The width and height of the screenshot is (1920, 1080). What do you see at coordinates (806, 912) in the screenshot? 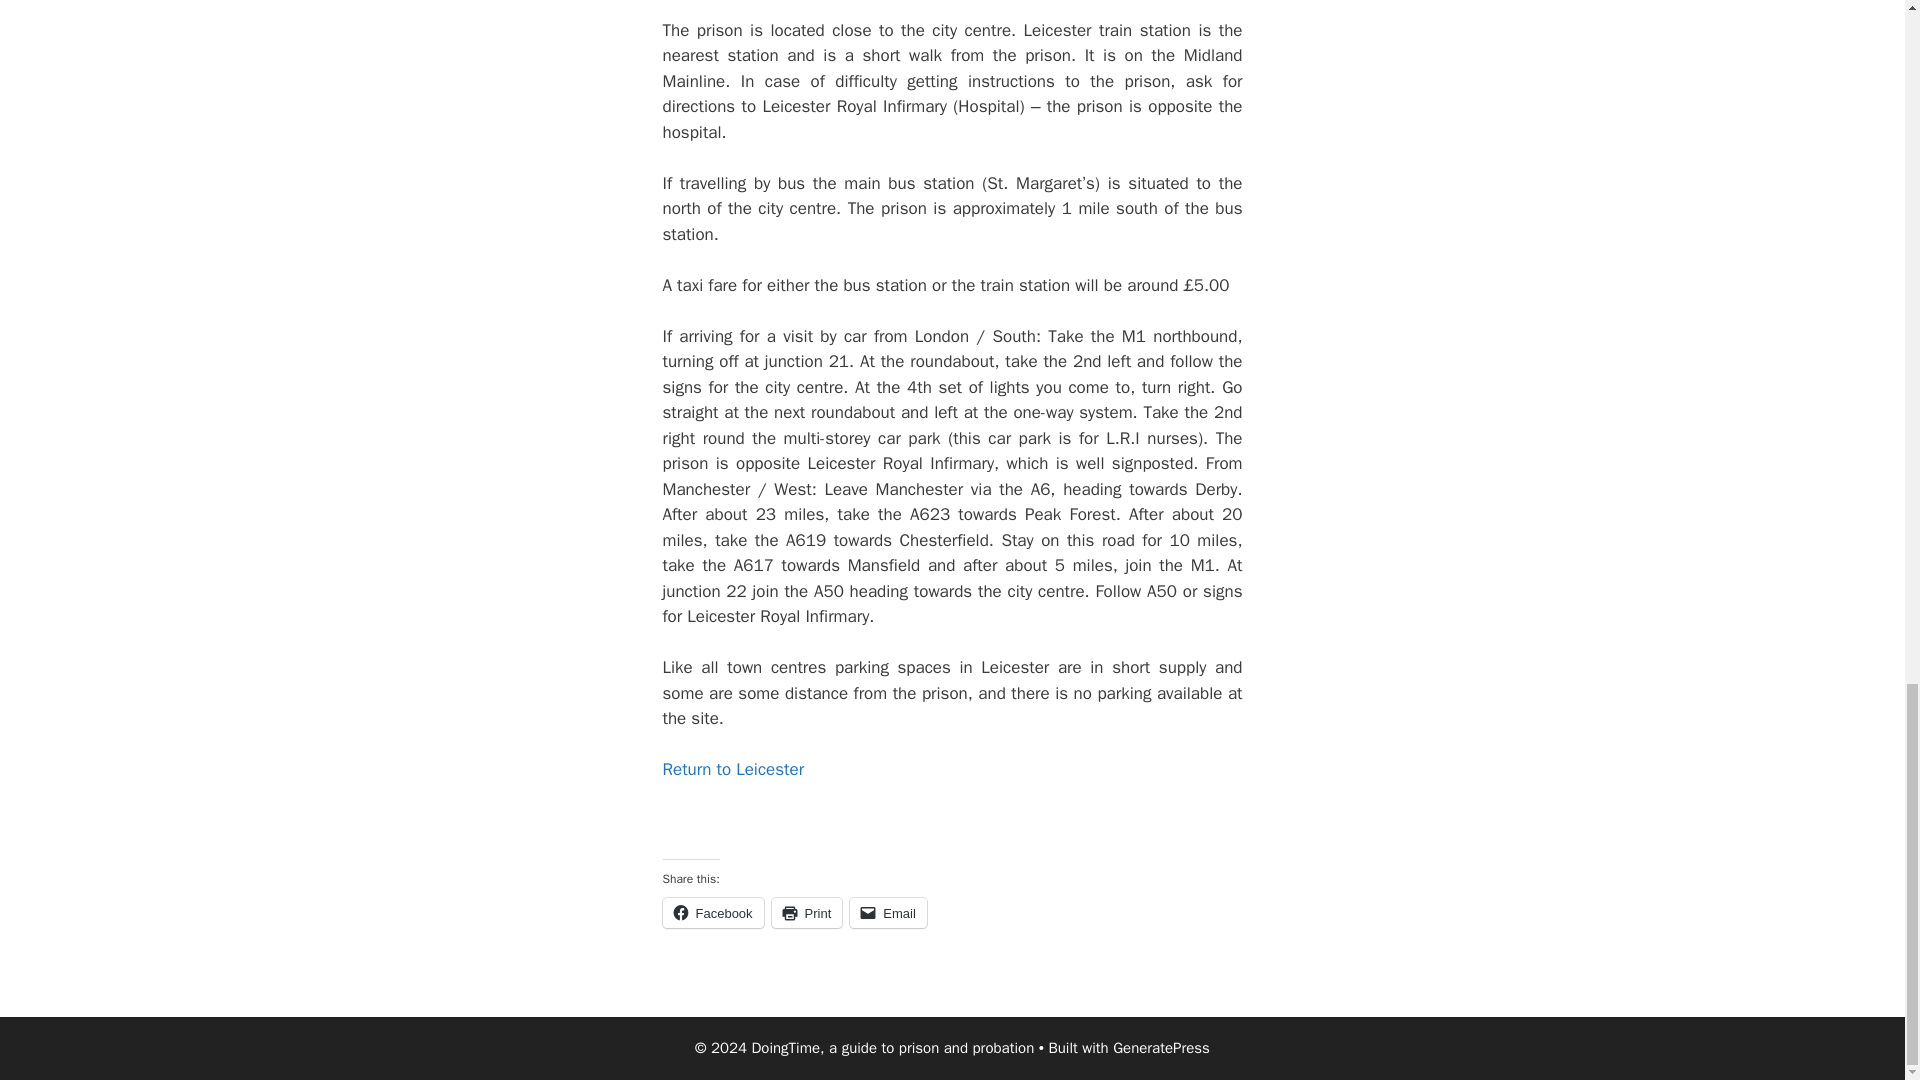
I see `Click to print` at bounding box center [806, 912].